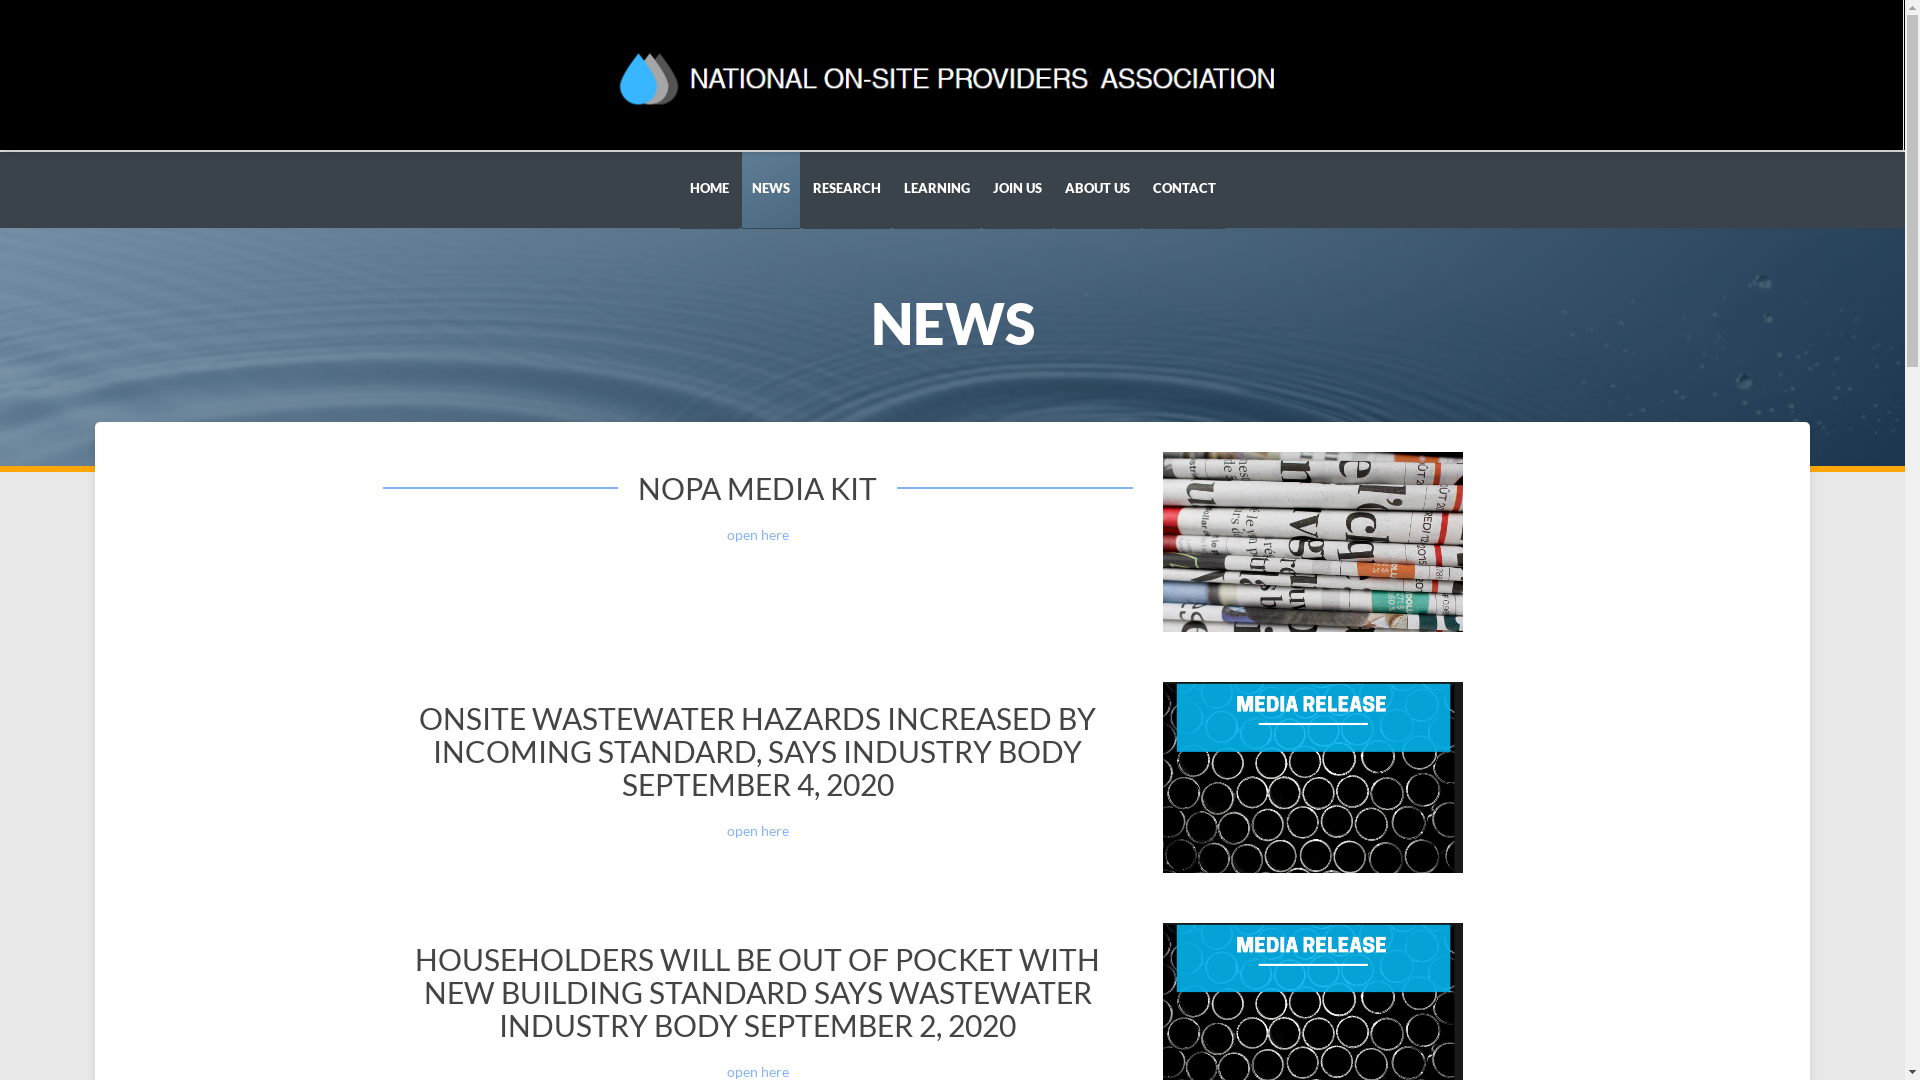  Describe the element at coordinates (757, 534) in the screenshot. I see `open here` at that location.